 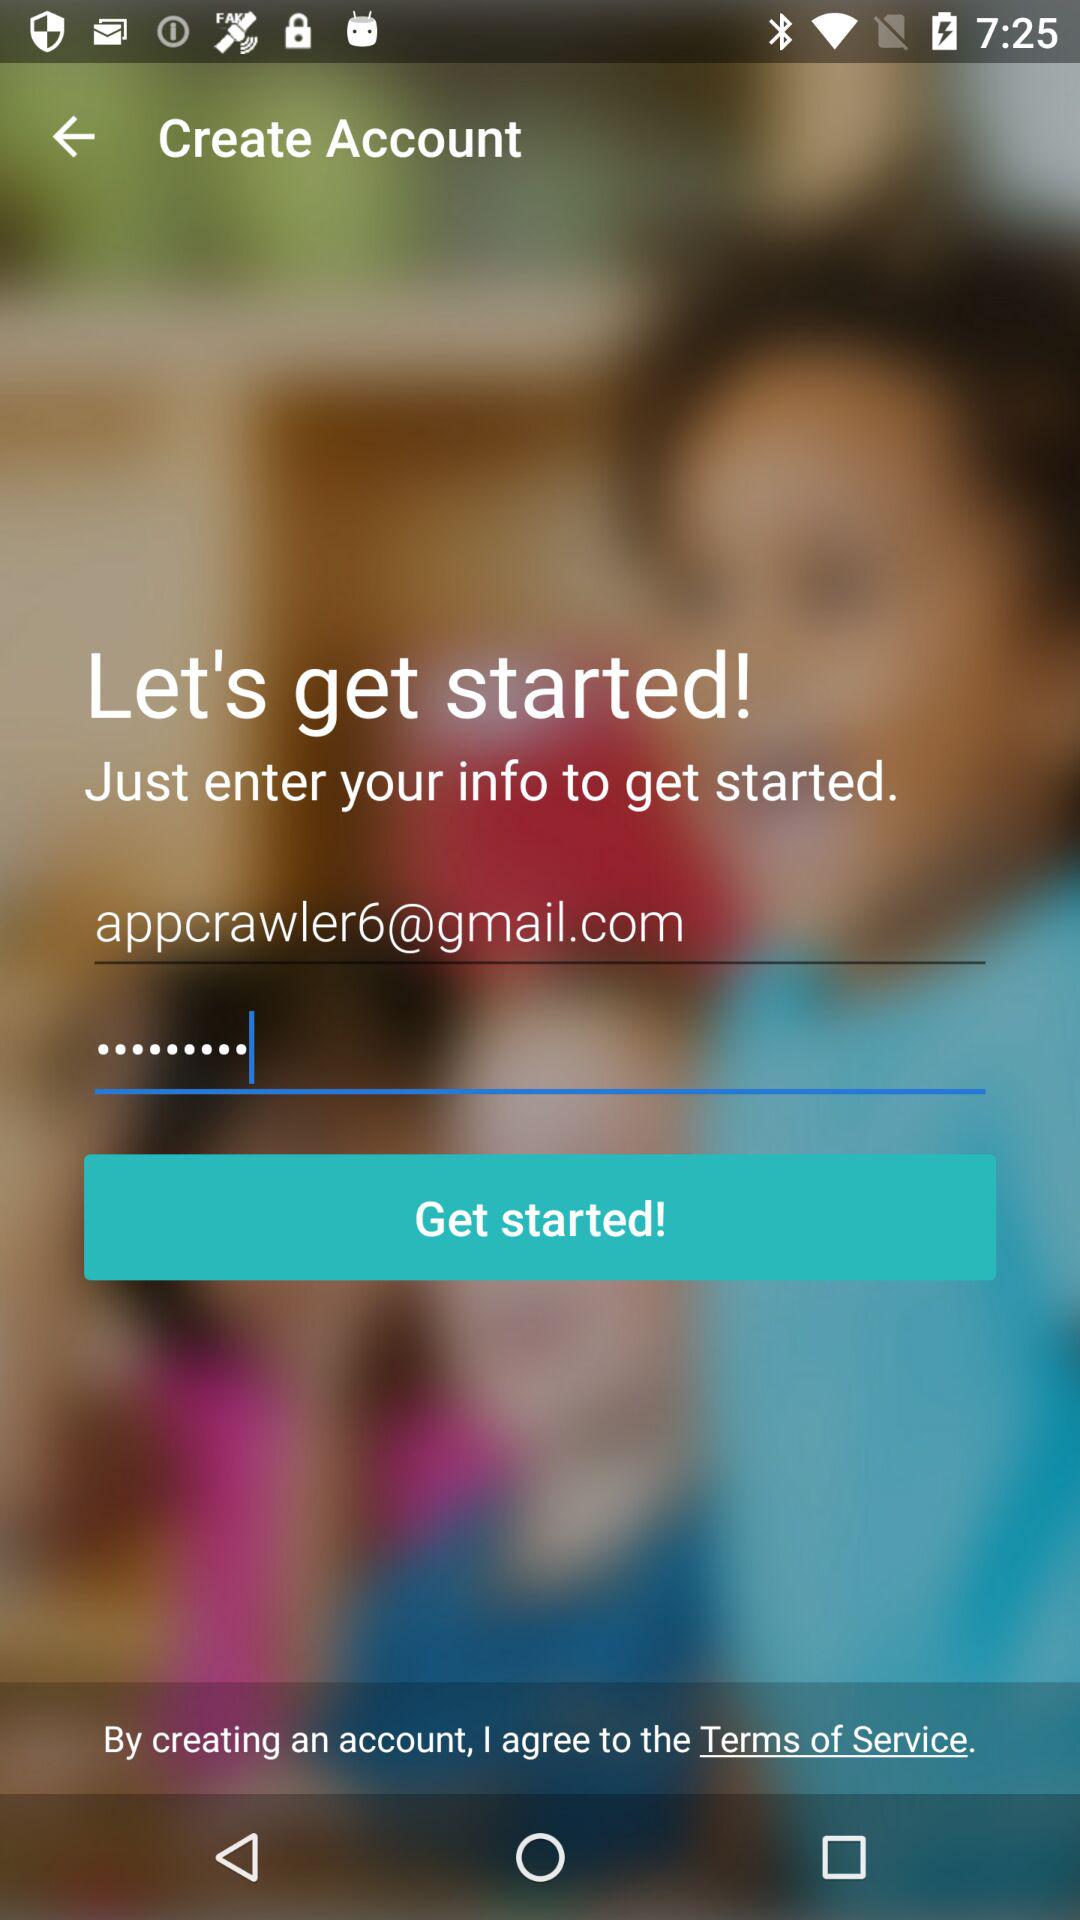 I want to click on choose item below the appcrawler6@gmail.com icon, so click(x=540, y=1048).